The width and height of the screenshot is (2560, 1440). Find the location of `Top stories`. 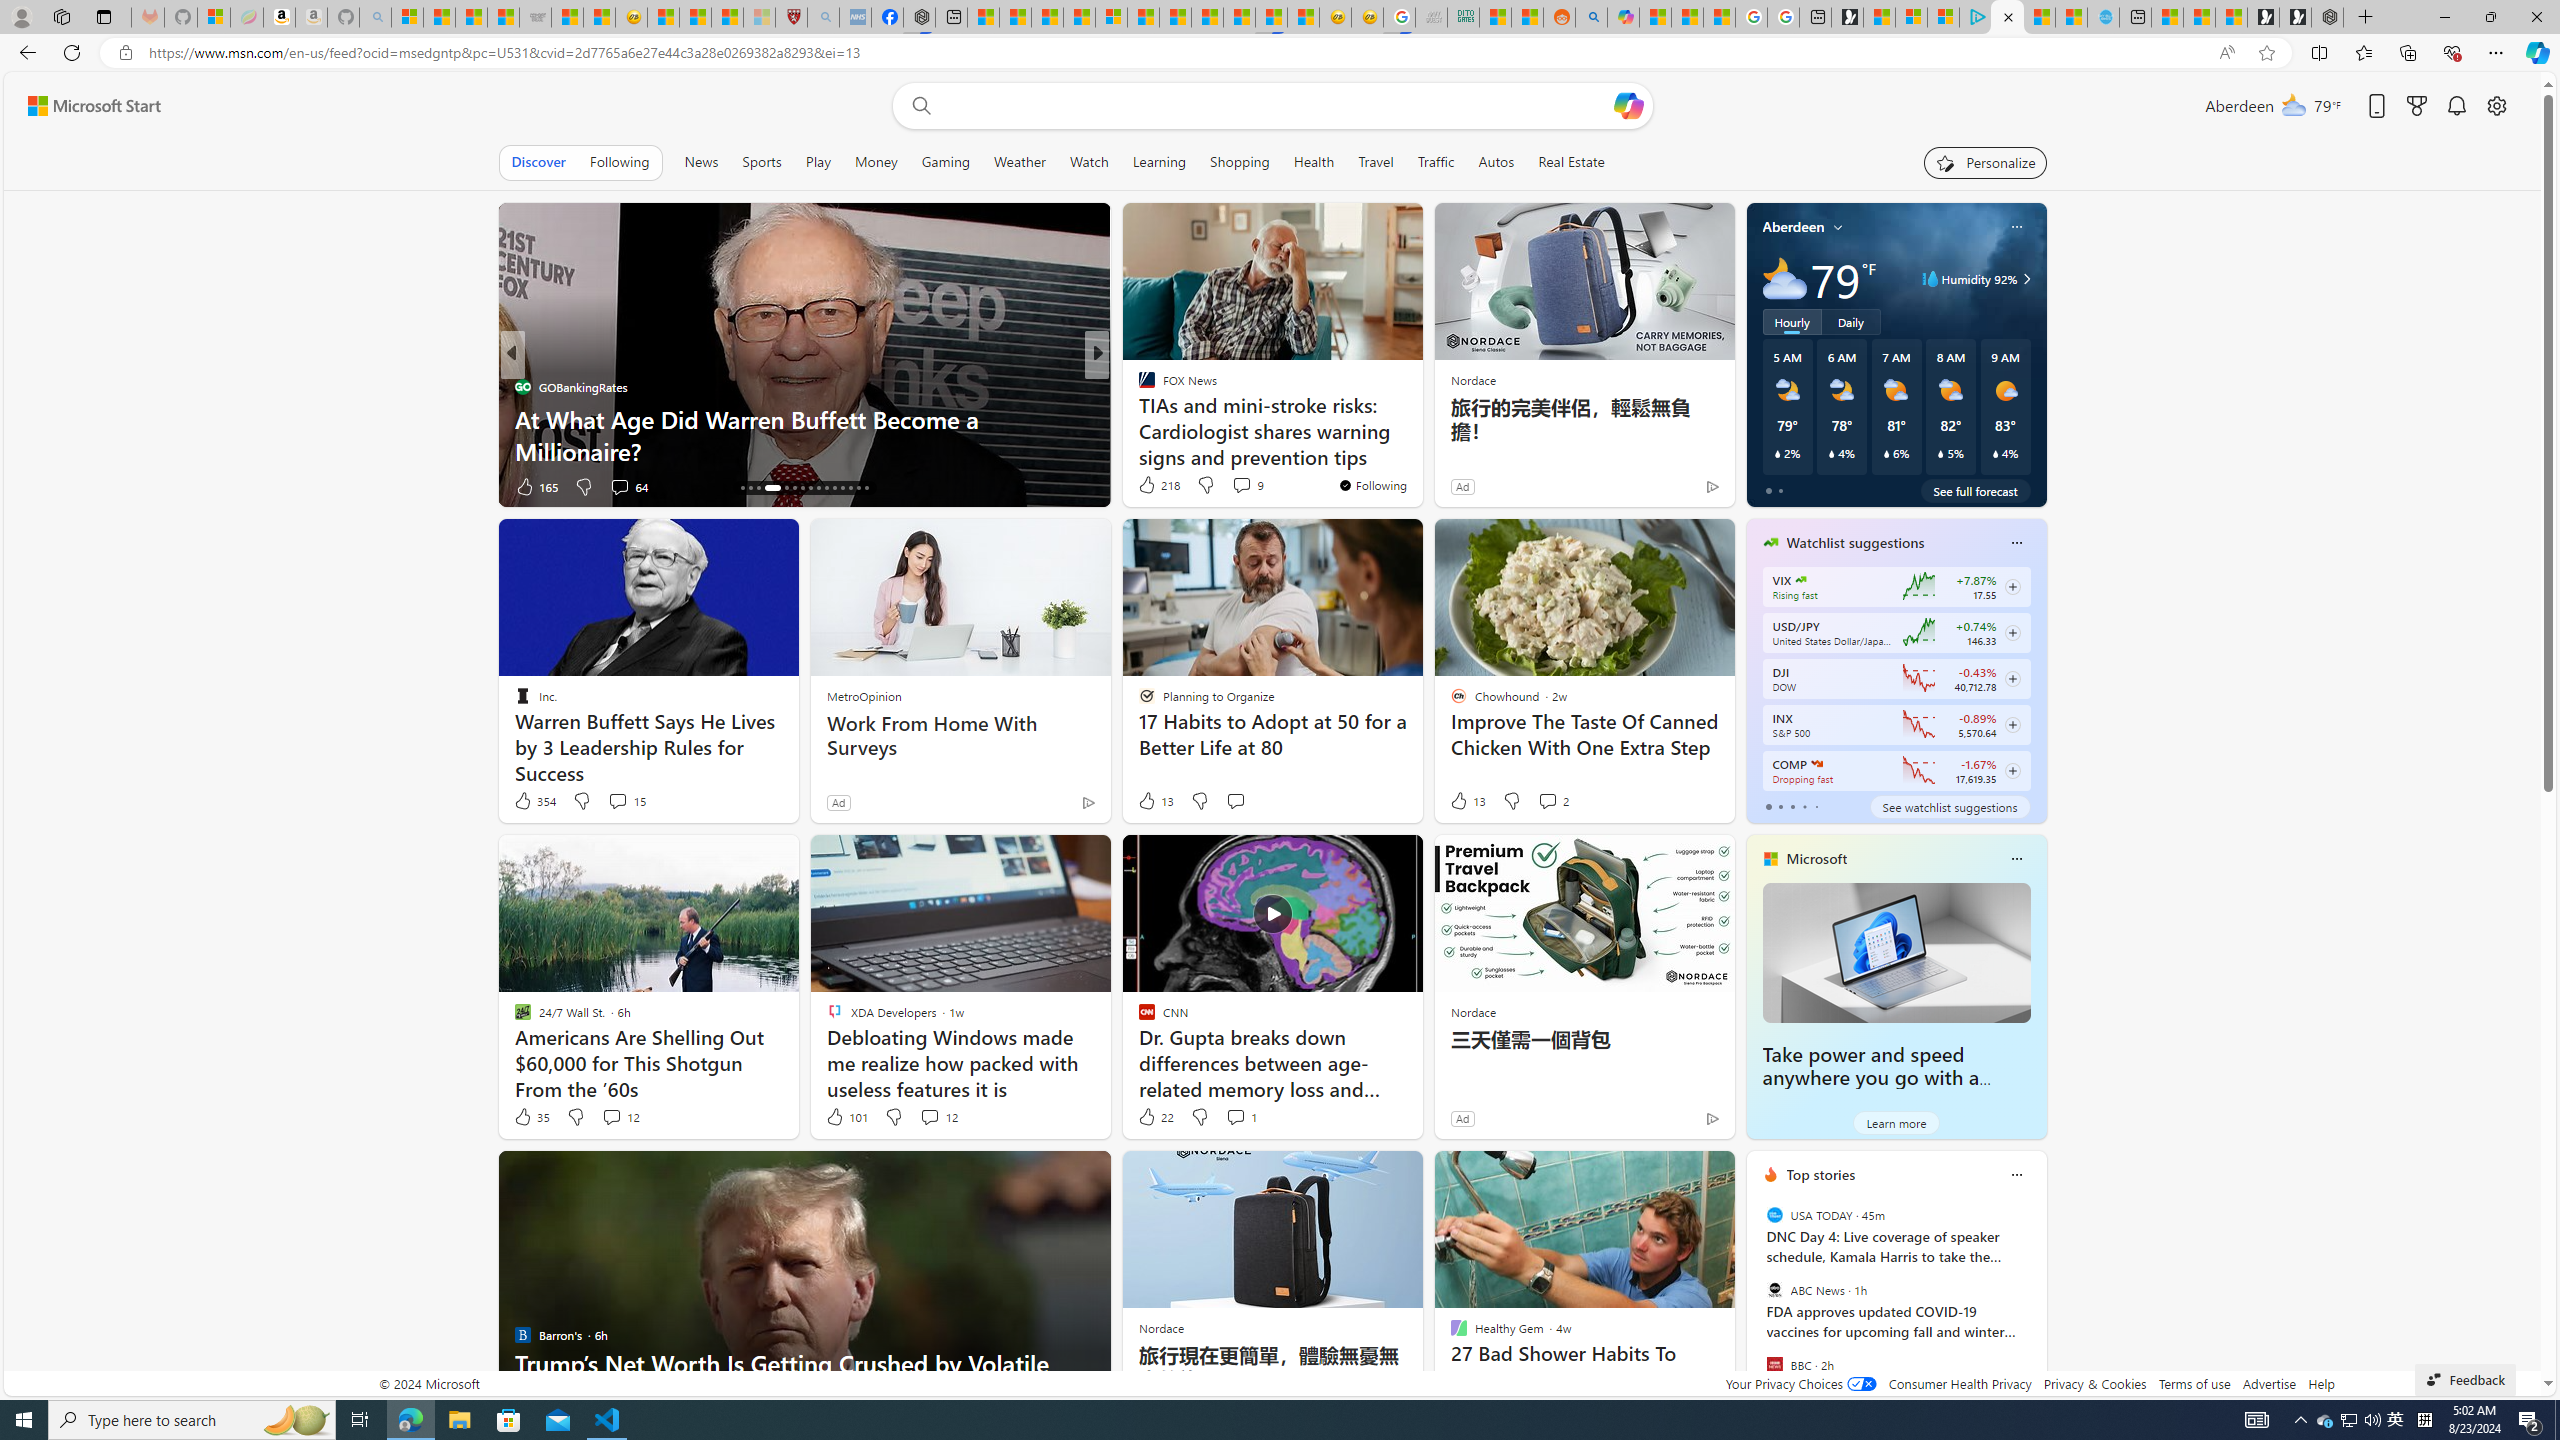

Top stories is located at coordinates (1821, 1174).